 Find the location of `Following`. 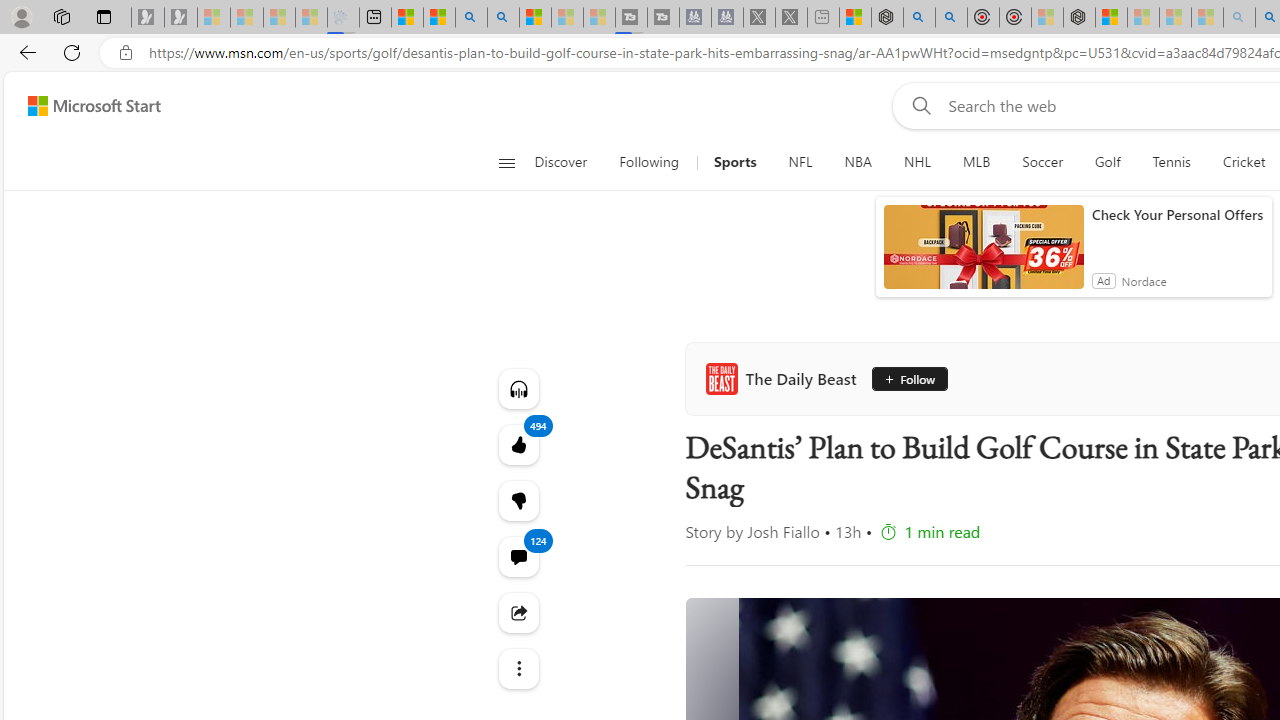

Following is located at coordinates (648, 162).